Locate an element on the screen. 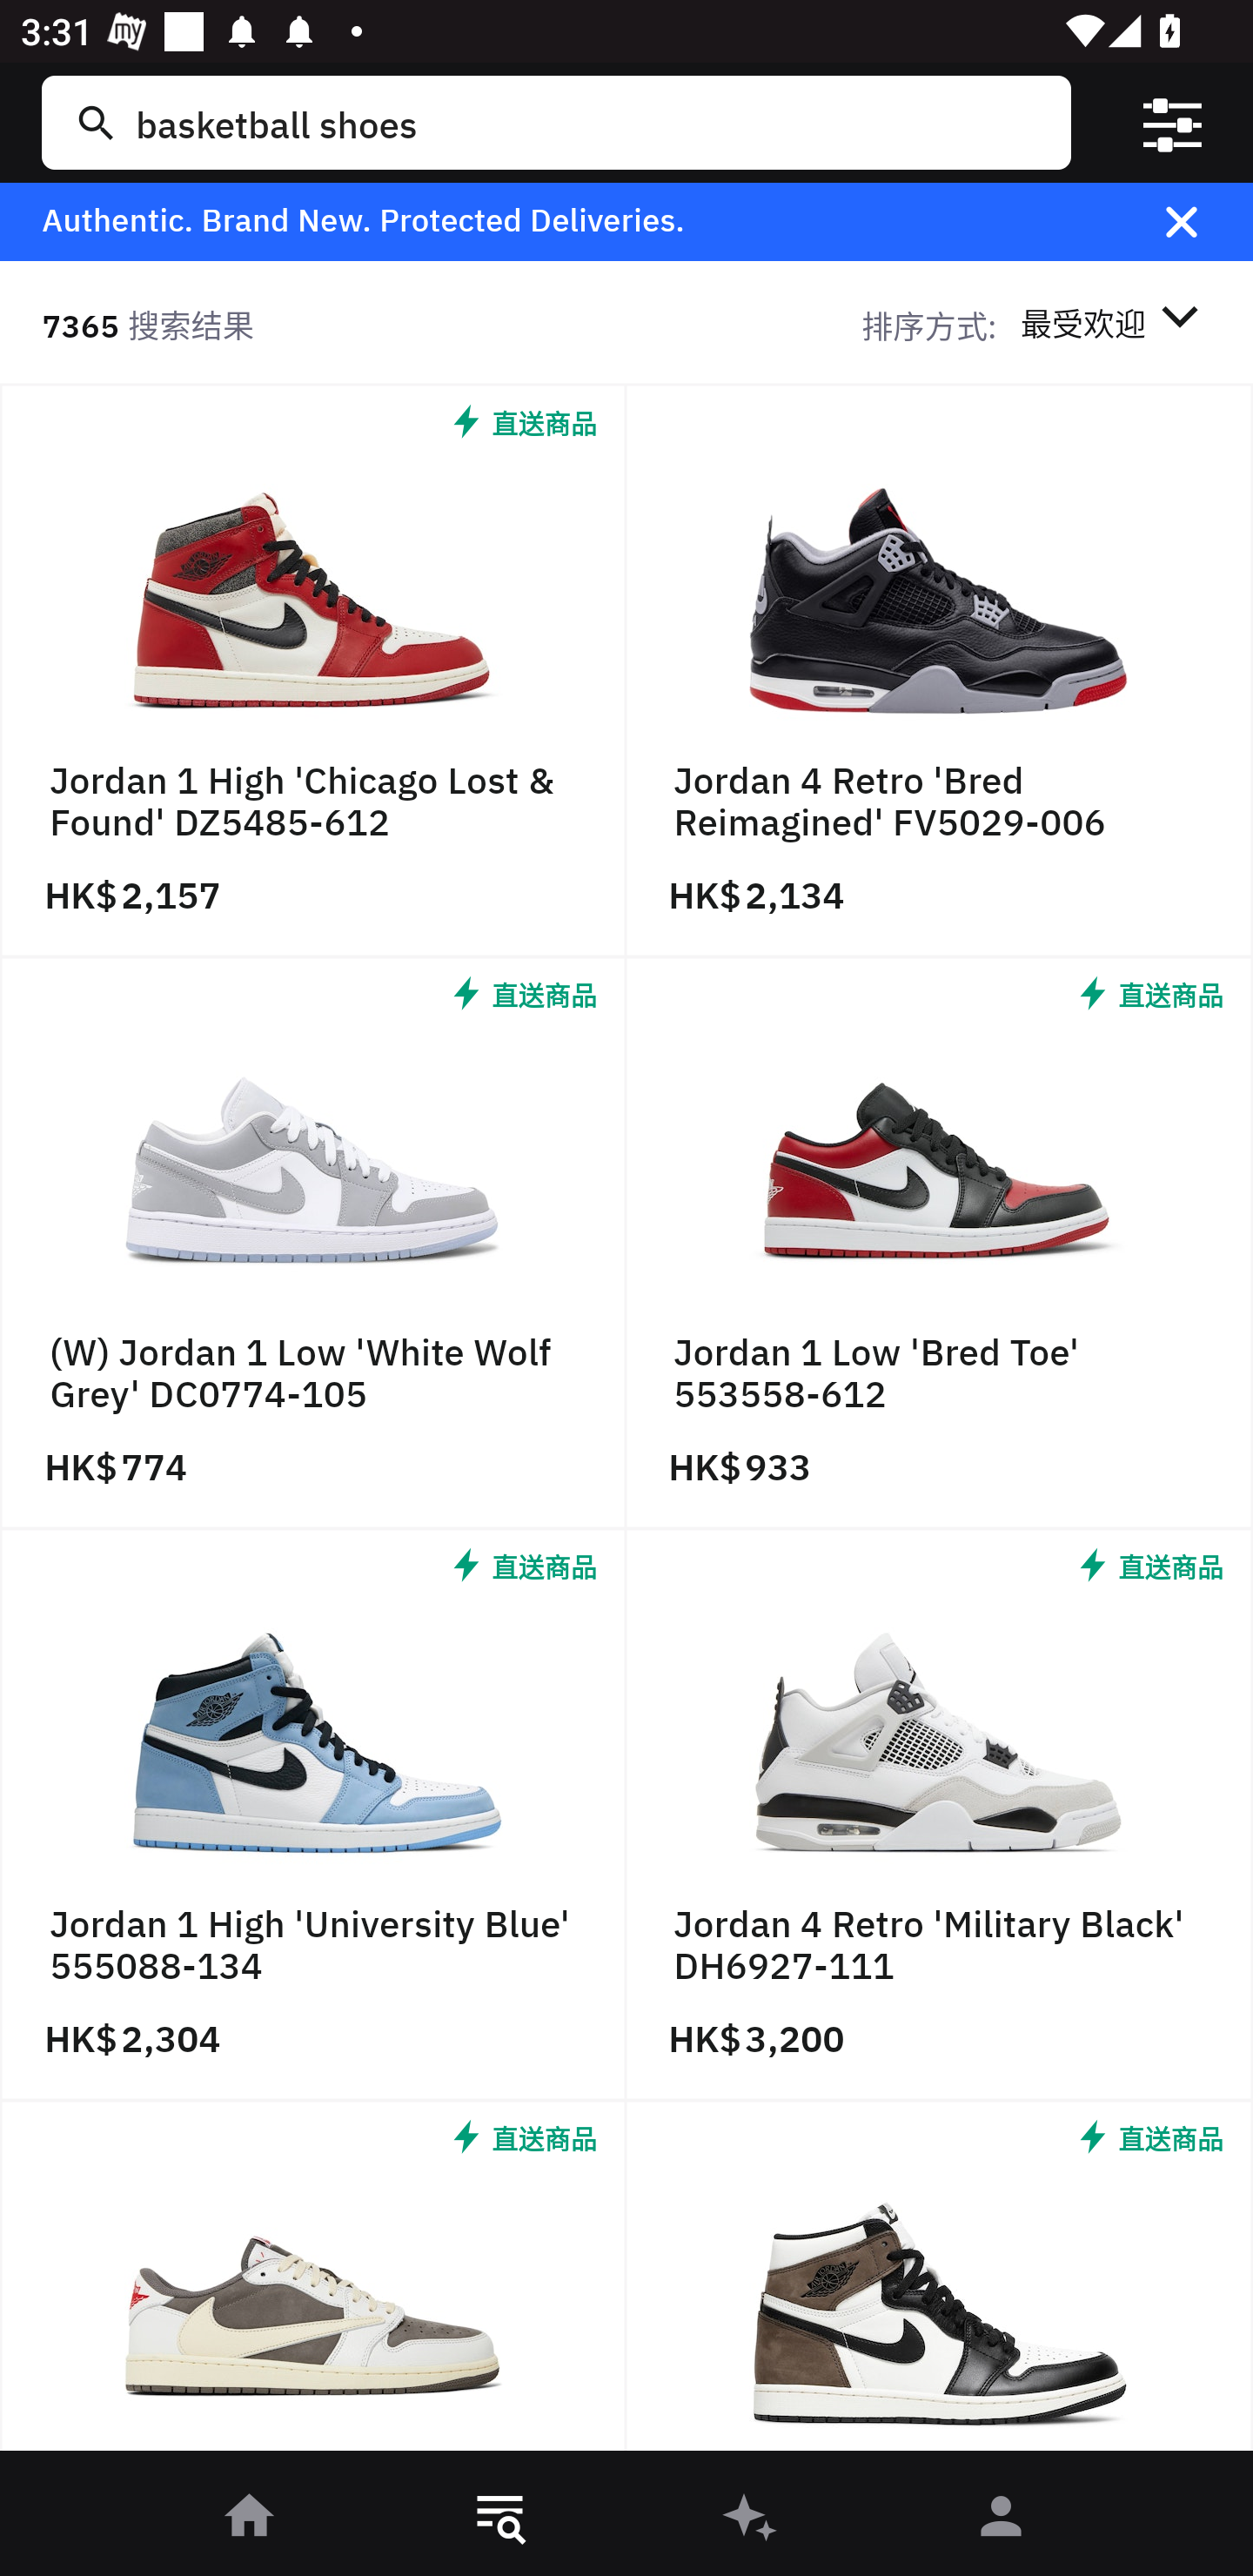 This screenshot has height=2576, width=1253.  直送商品 is located at coordinates (313, 2284).